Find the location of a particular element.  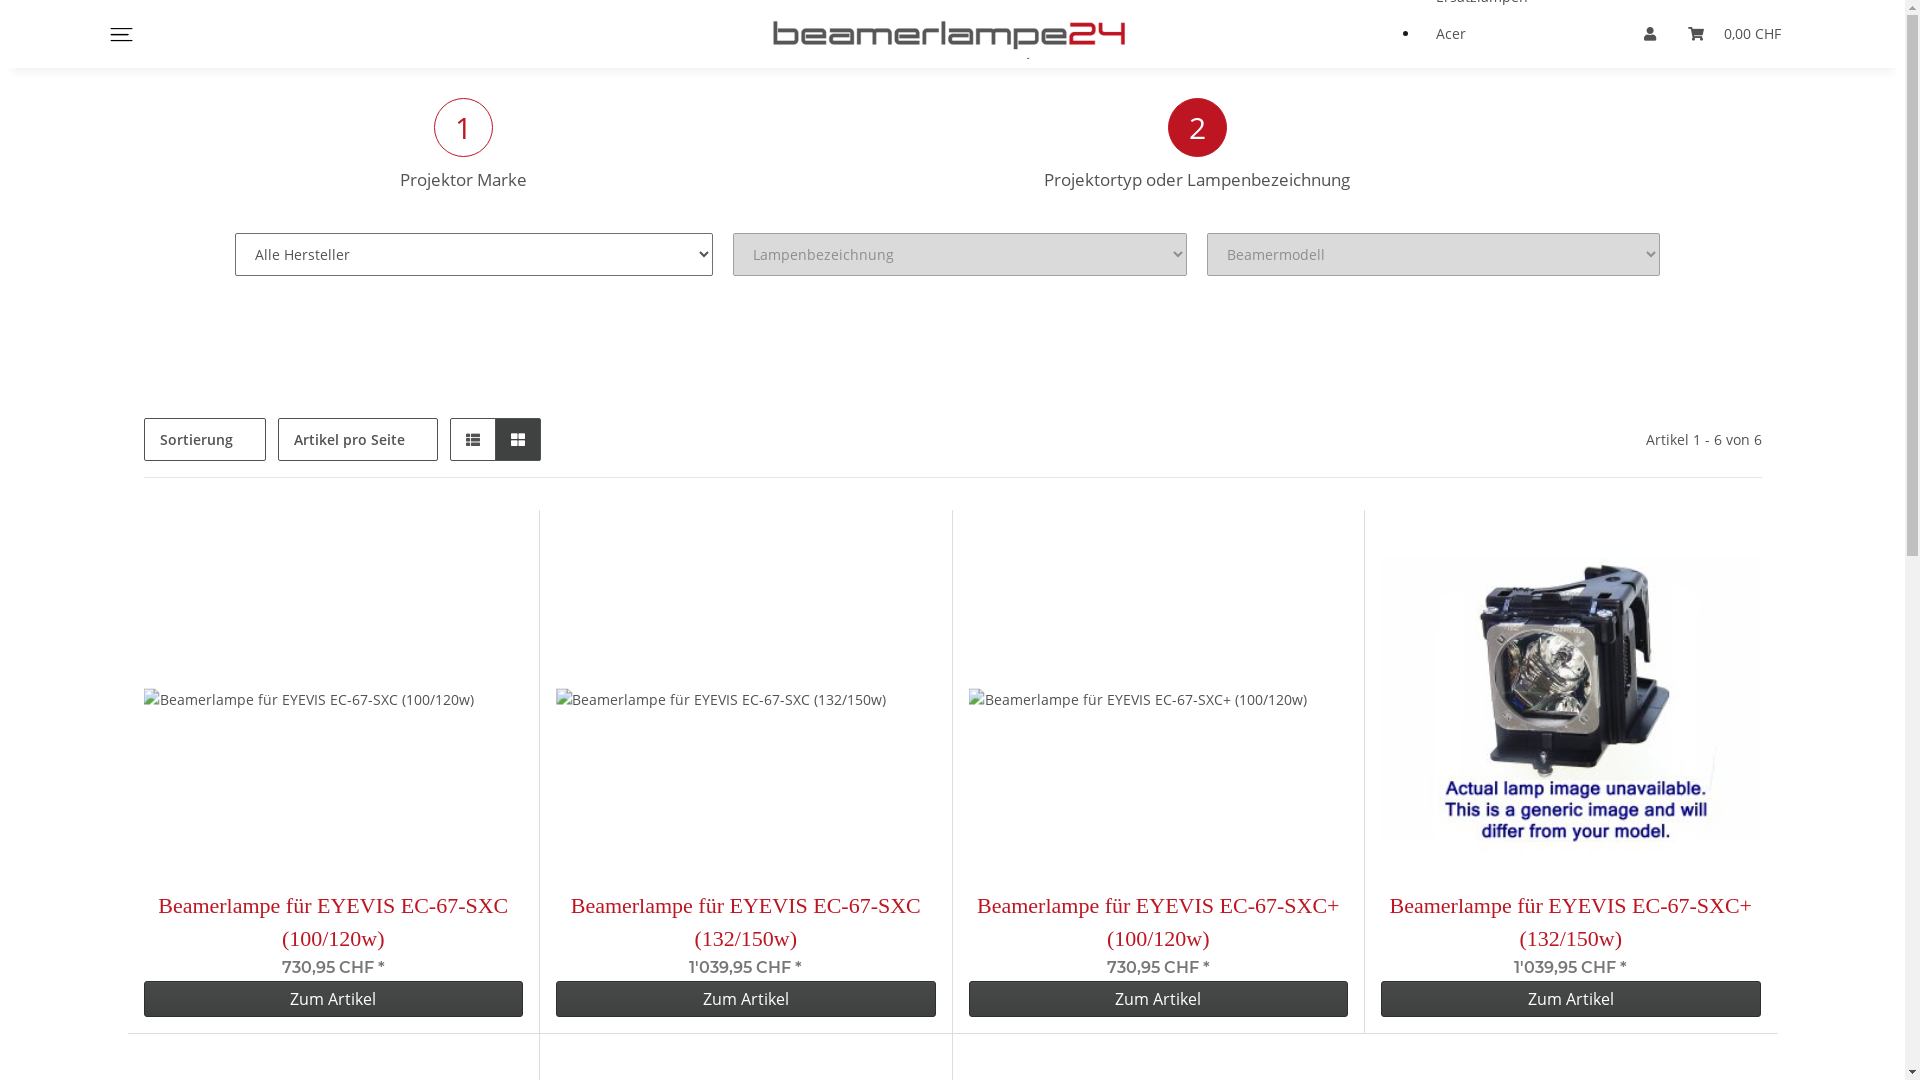

Zum Artikel is located at coordinates (334, 999).